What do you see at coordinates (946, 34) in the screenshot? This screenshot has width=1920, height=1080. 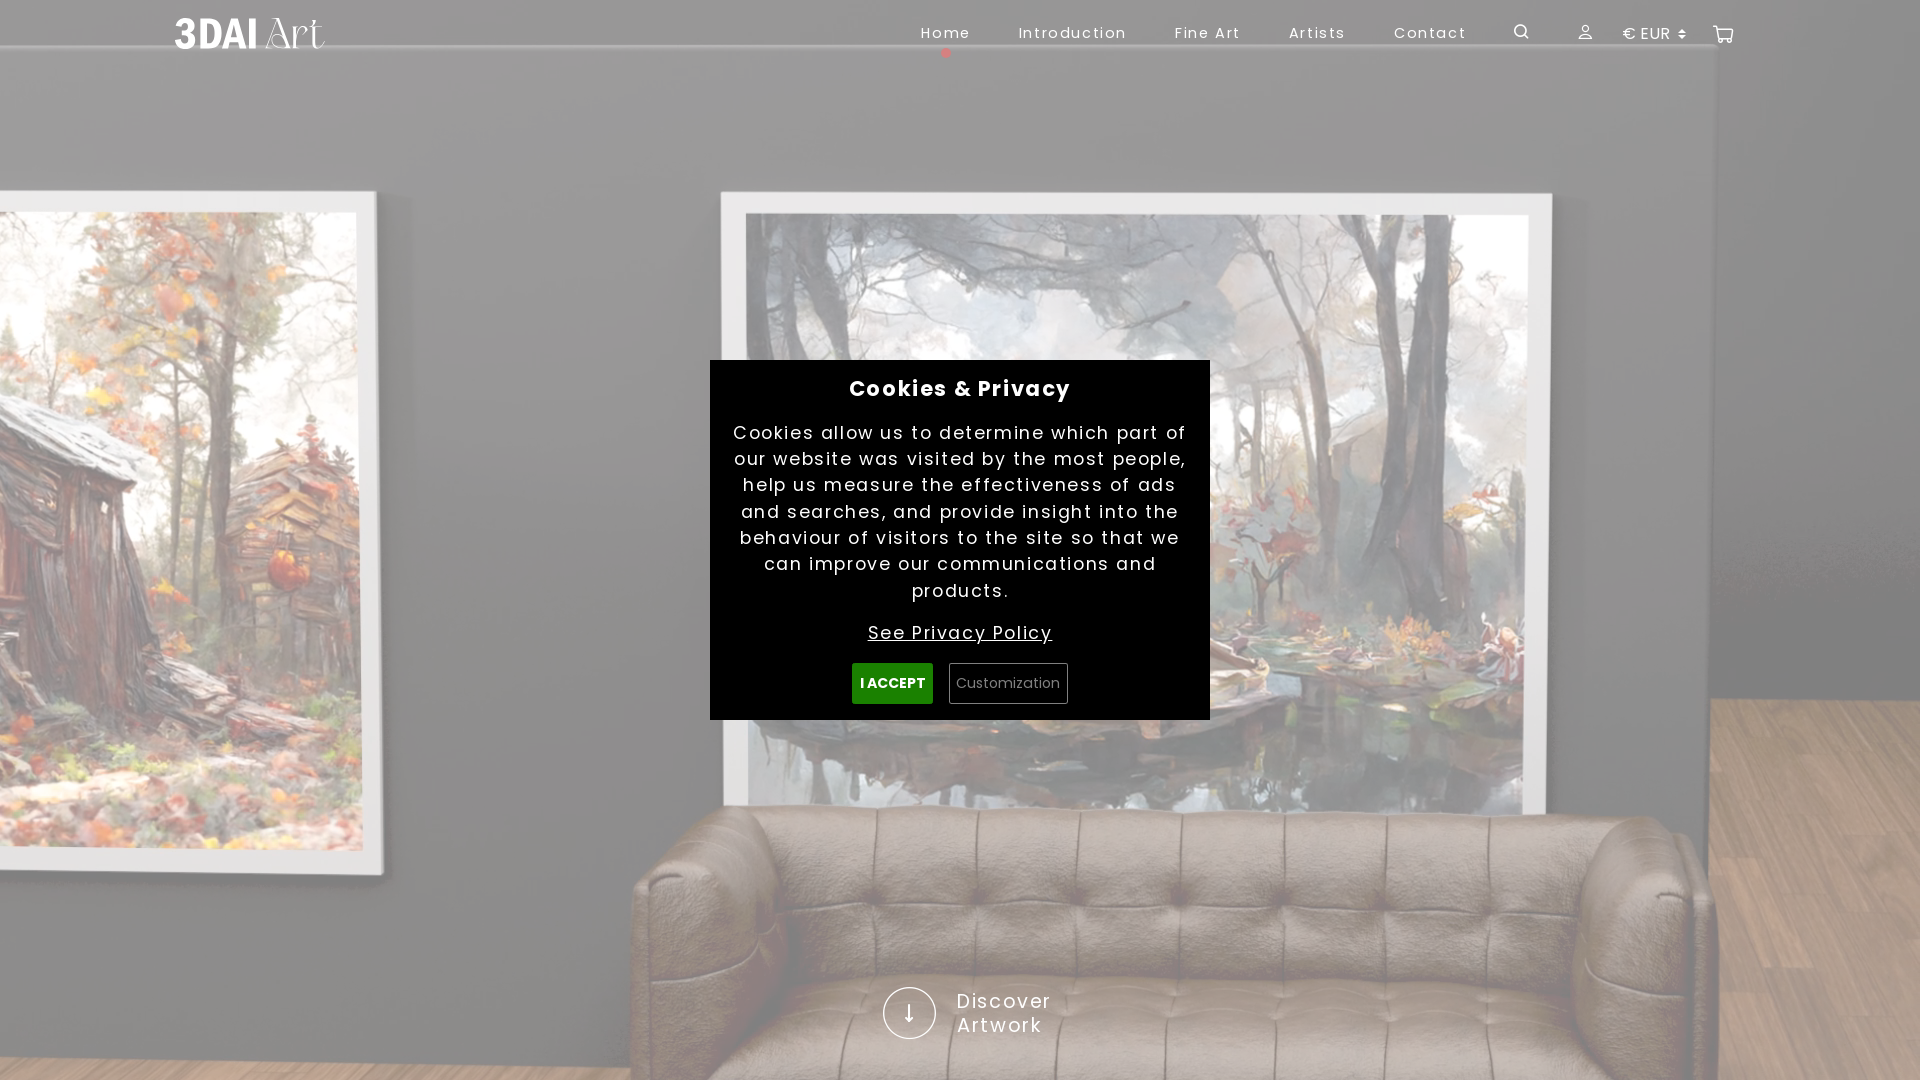 I see `Home` at bounding box center [946, 34].